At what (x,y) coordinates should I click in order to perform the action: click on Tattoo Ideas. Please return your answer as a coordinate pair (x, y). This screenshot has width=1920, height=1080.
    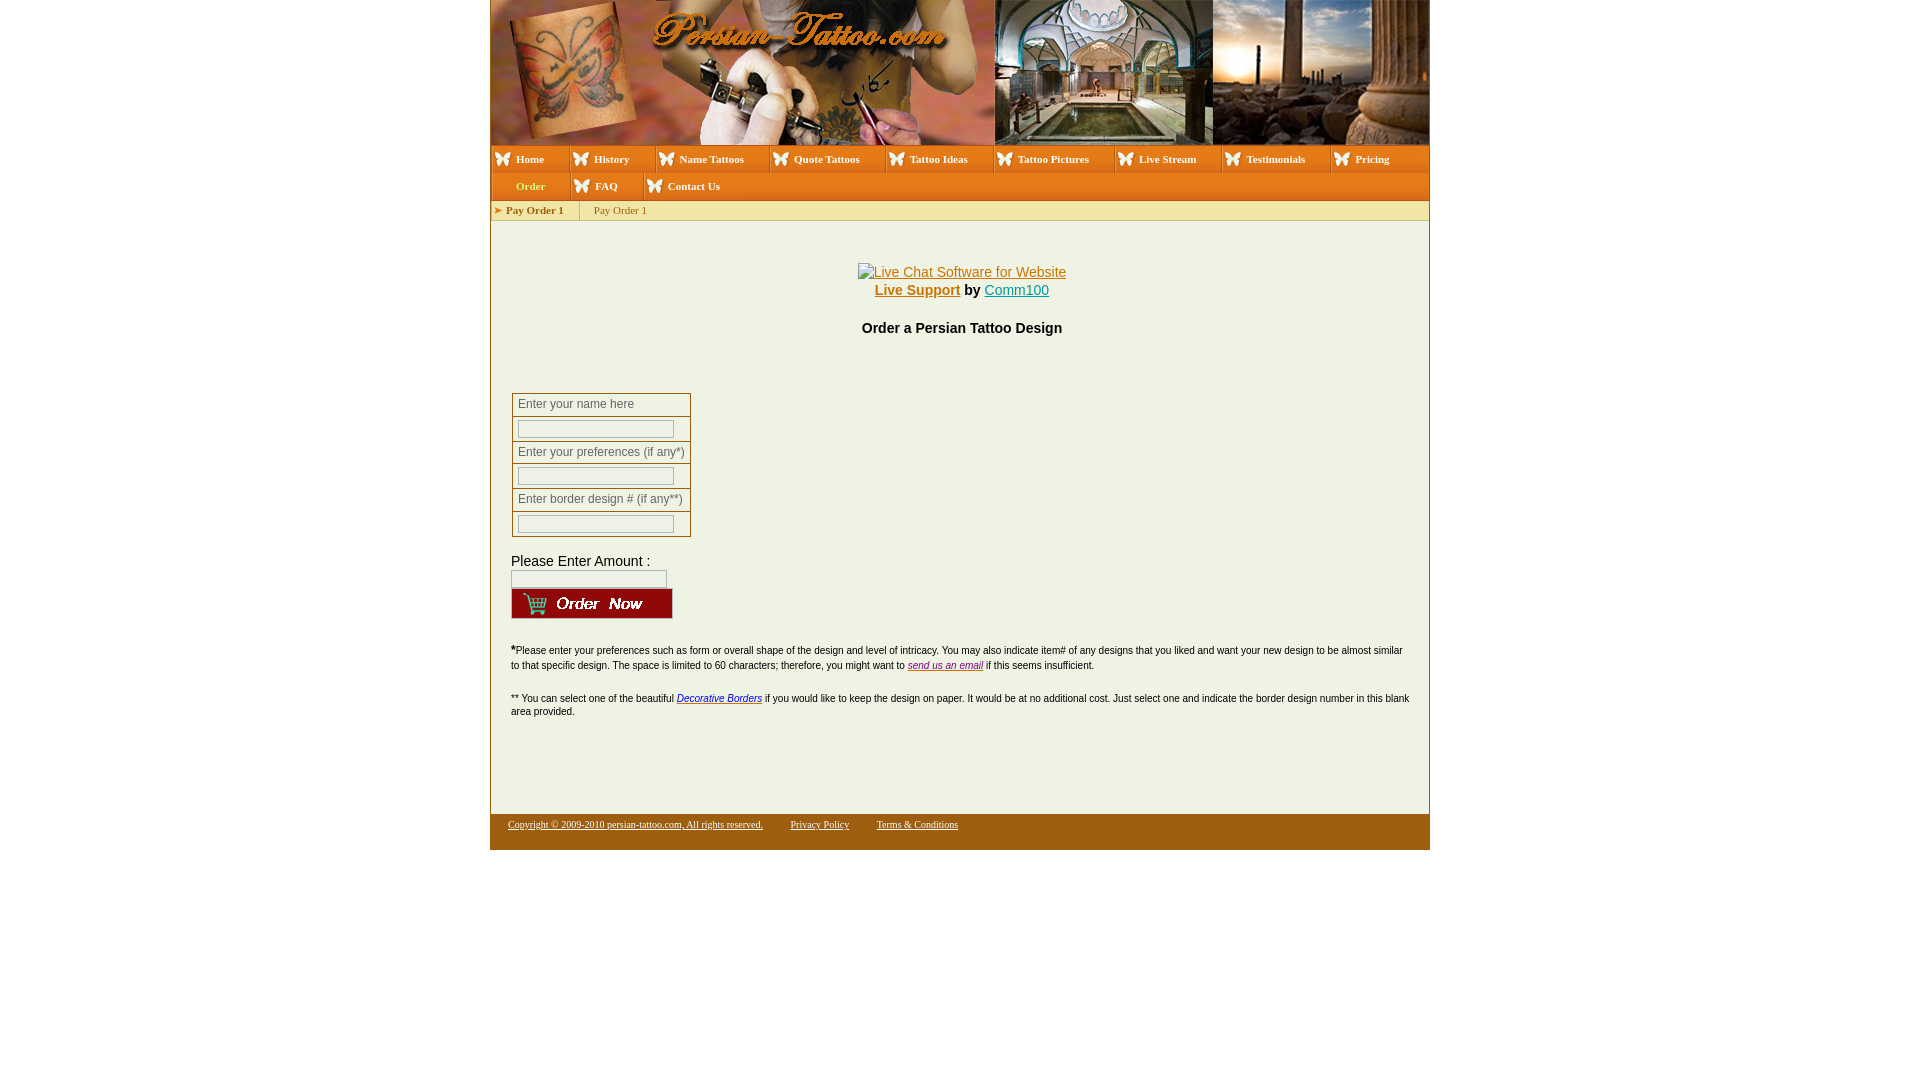
    Looking at the image, I should click on (938, 158).